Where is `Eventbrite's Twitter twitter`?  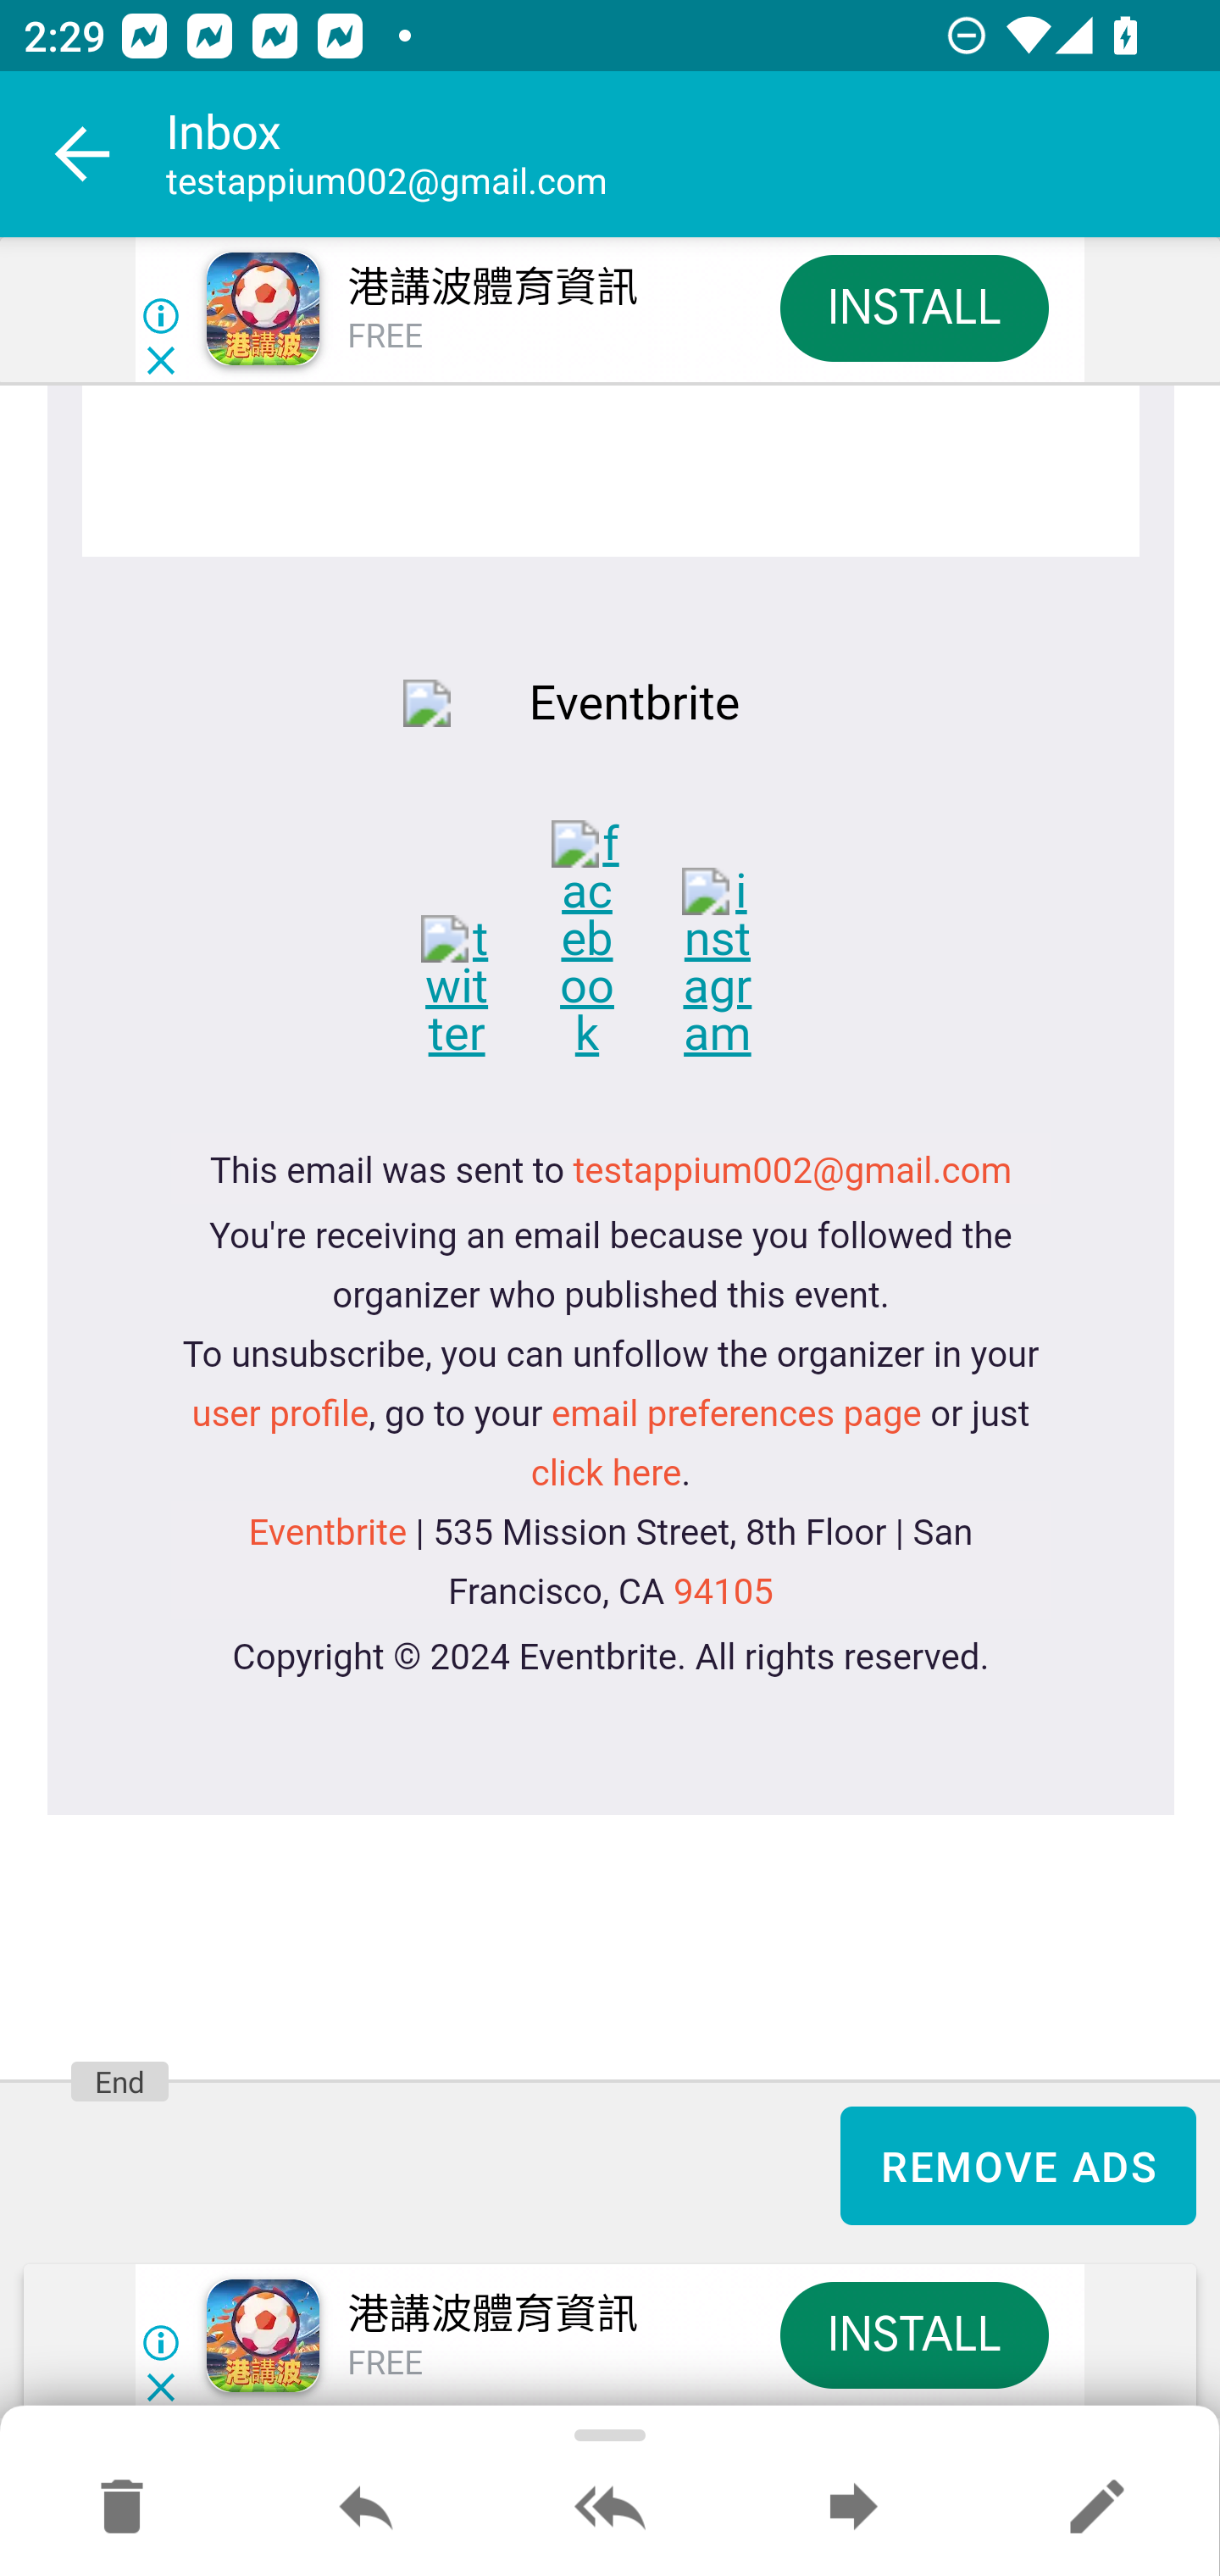
Eventbrite's Twitter twitter is located at coordinates (481, 990).